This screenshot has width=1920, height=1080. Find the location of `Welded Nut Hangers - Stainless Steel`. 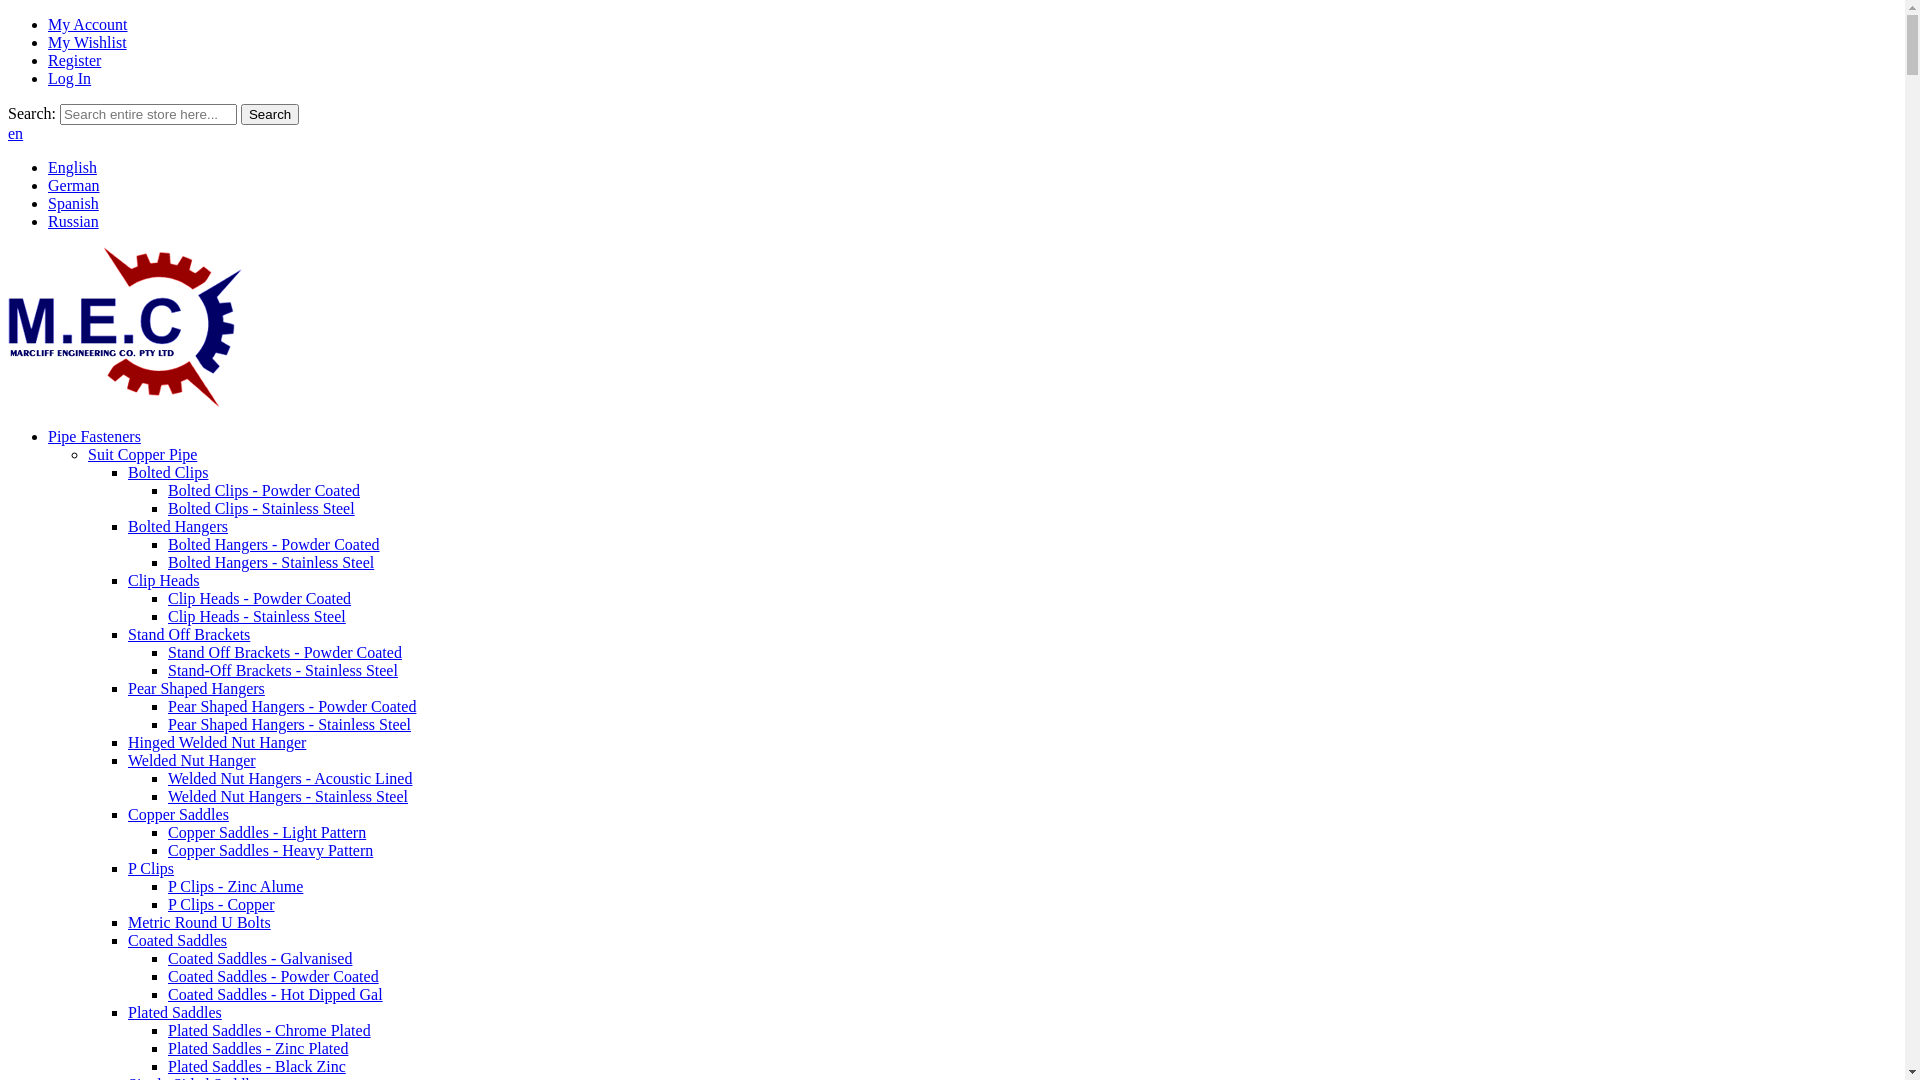

Welded Nut Hangers - Stainless Steel is located at coordinates (288, 796).